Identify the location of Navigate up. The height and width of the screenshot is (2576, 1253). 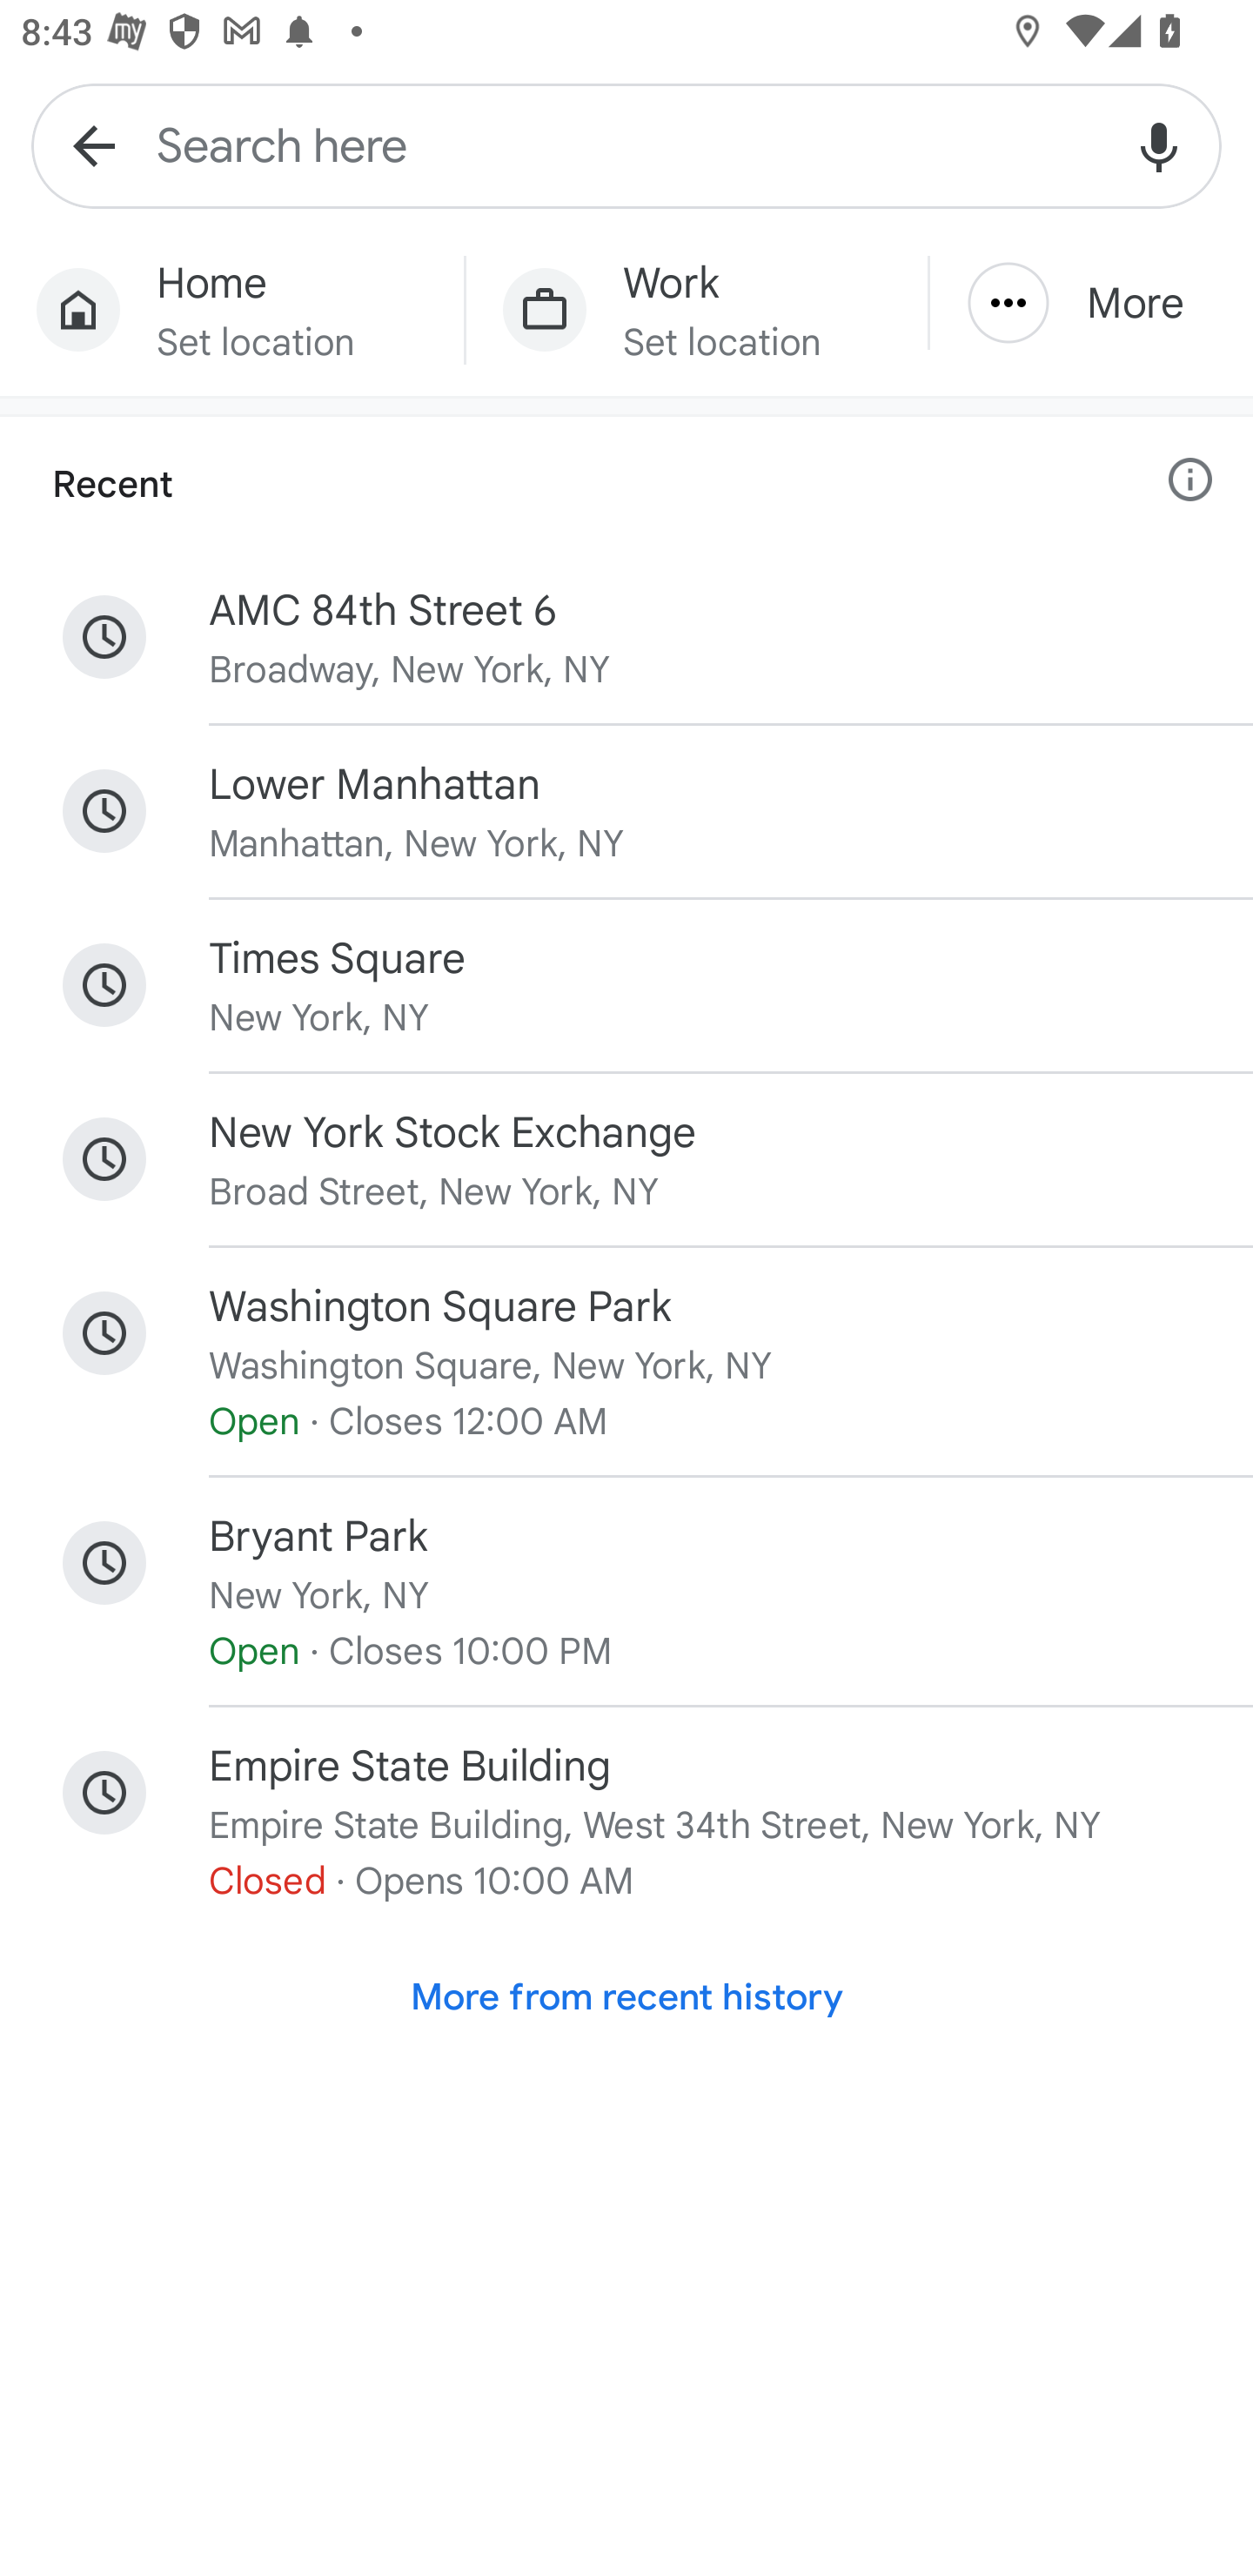
(94, 144).